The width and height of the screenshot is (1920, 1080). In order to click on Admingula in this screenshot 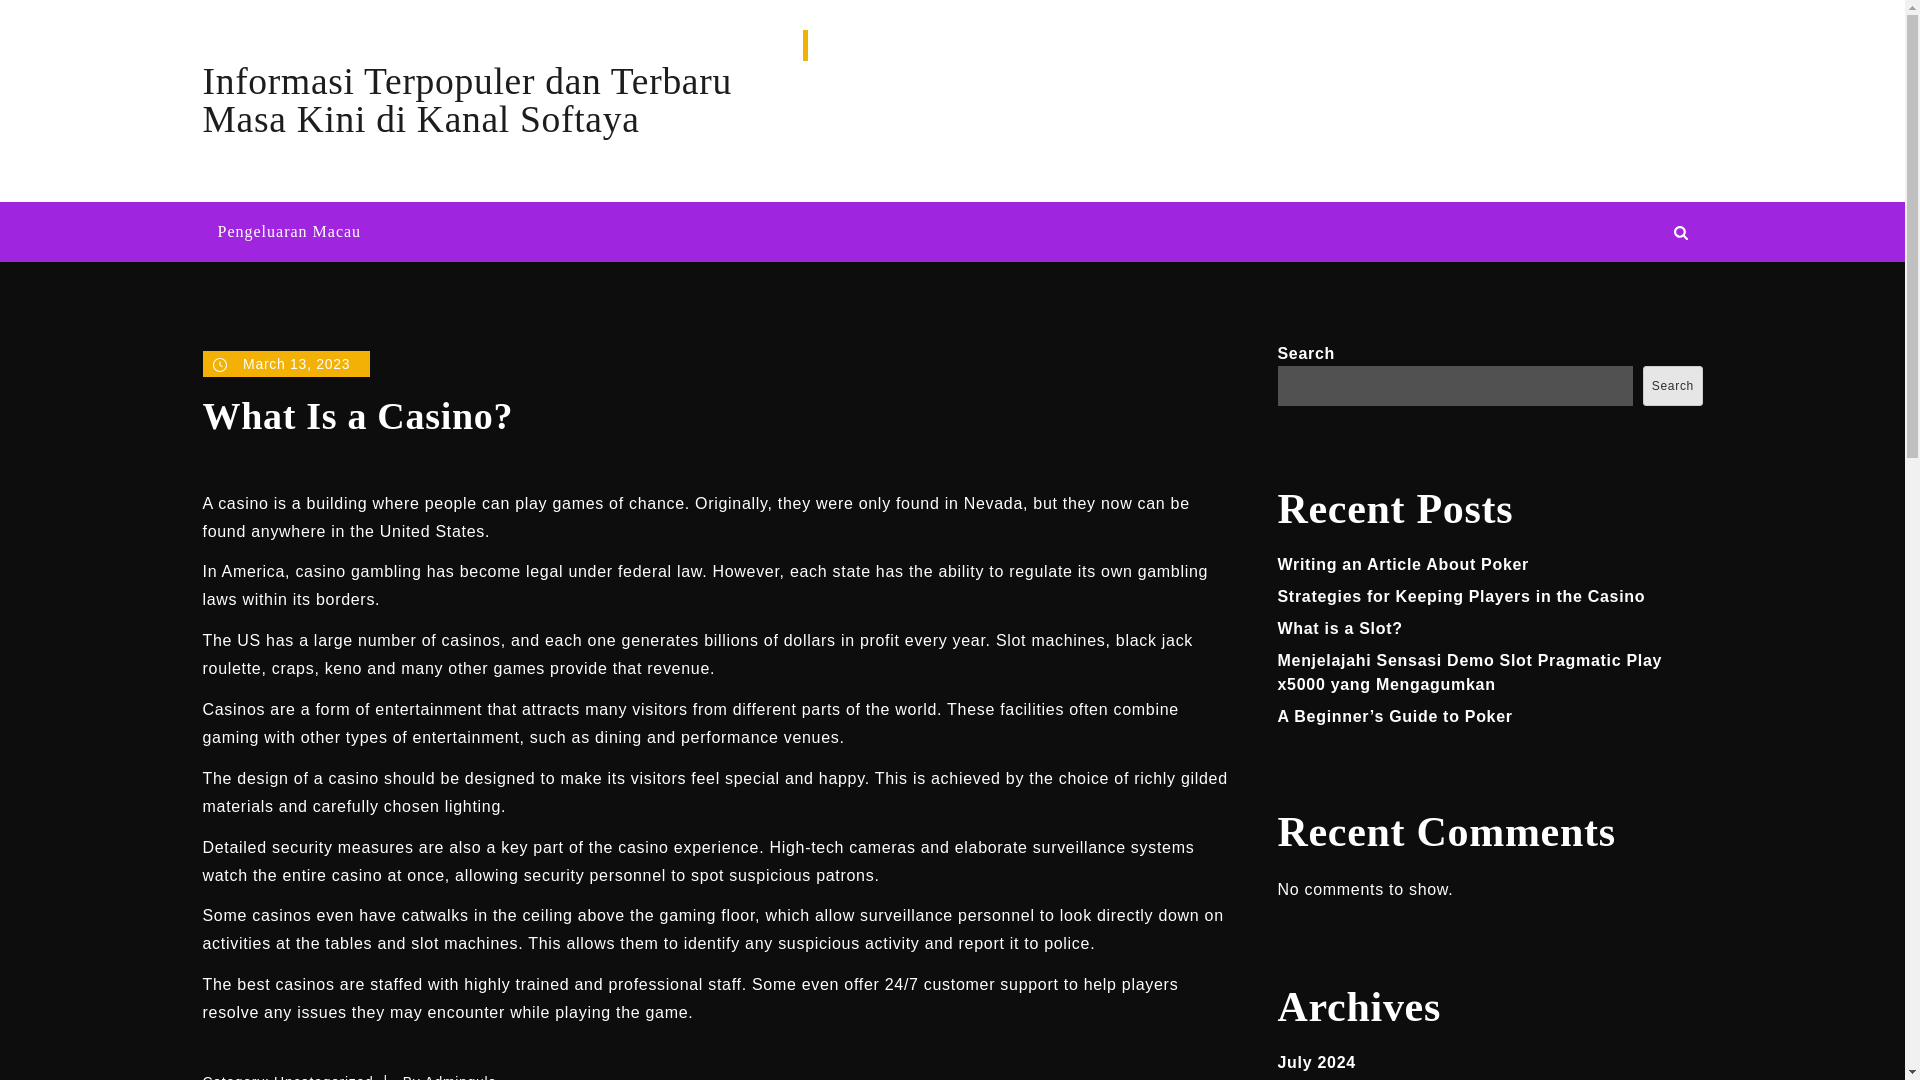, I will do `click(460, 1076)`.